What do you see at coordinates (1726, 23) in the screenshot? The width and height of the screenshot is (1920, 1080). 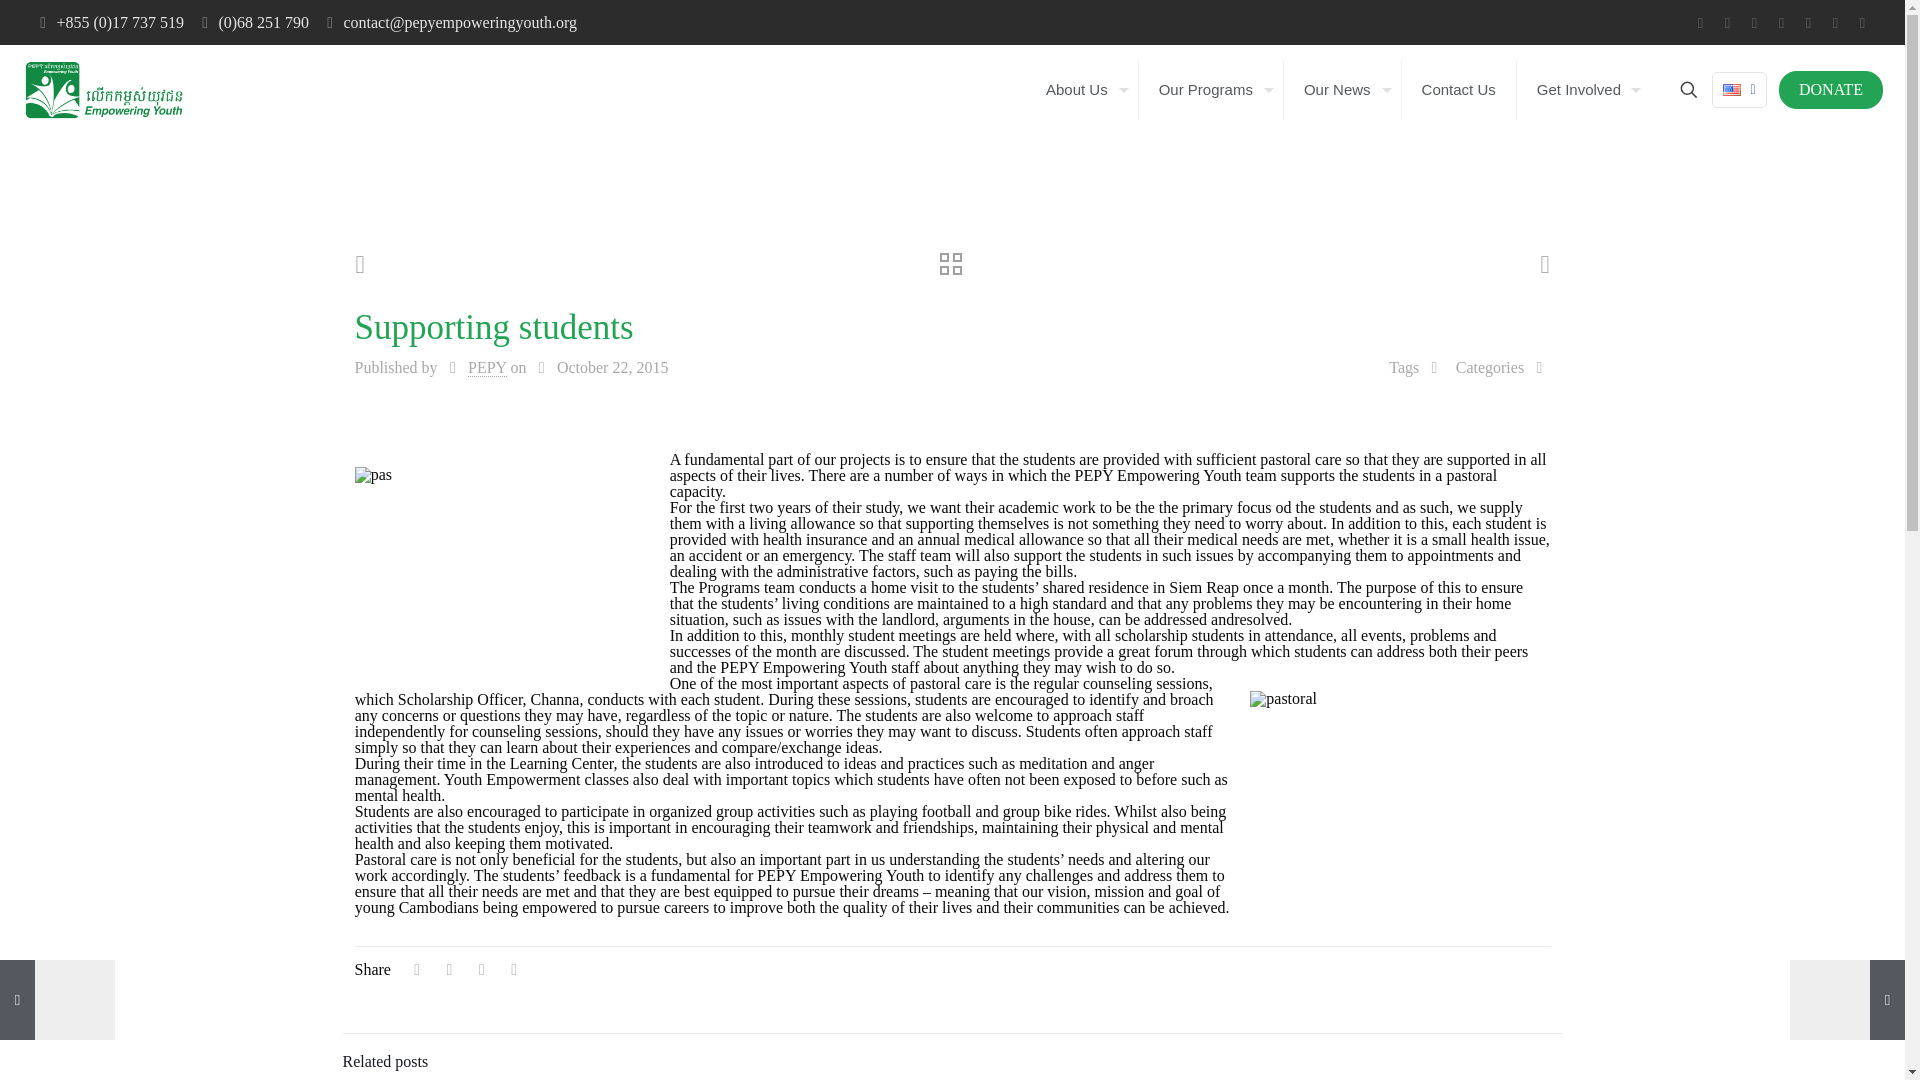 I see `Facebook` at bounding box center [1726, 23].